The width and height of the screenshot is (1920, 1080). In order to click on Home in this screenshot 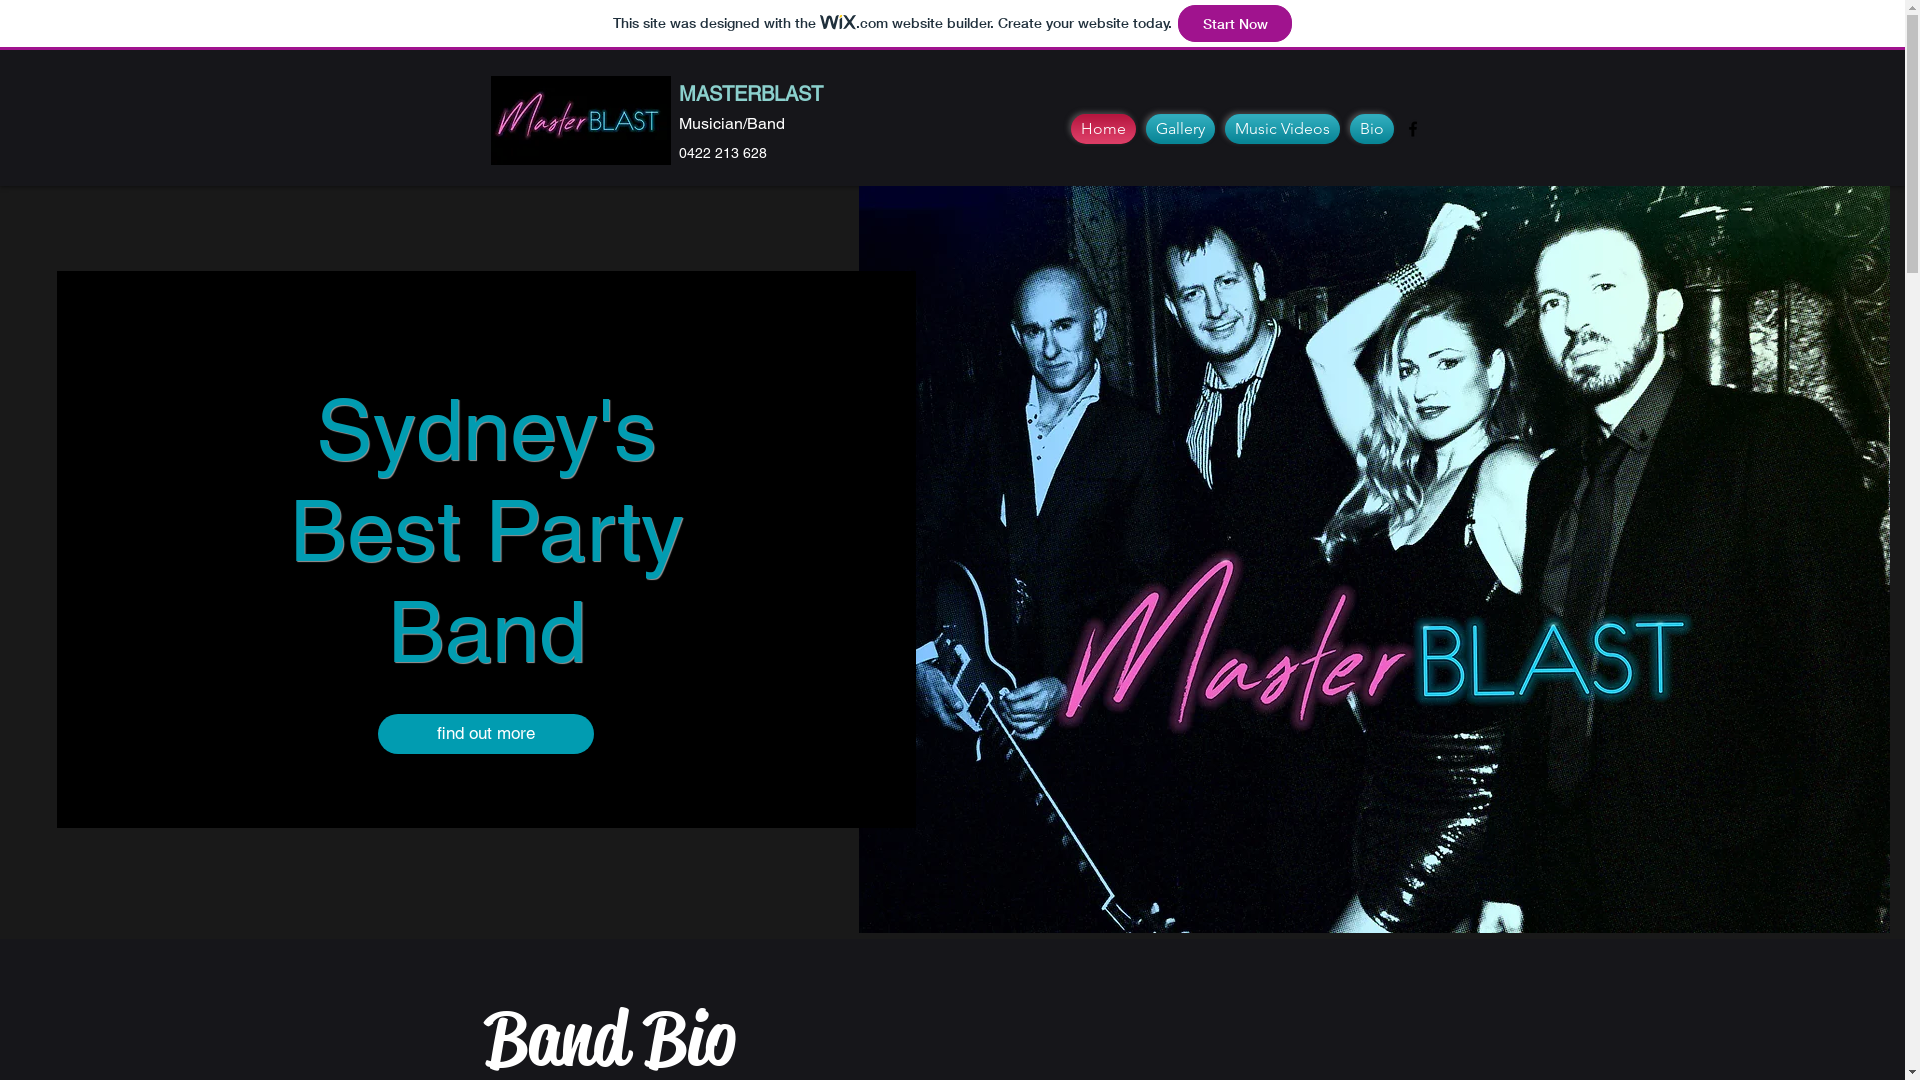, I will do `click(1104, 129)`.